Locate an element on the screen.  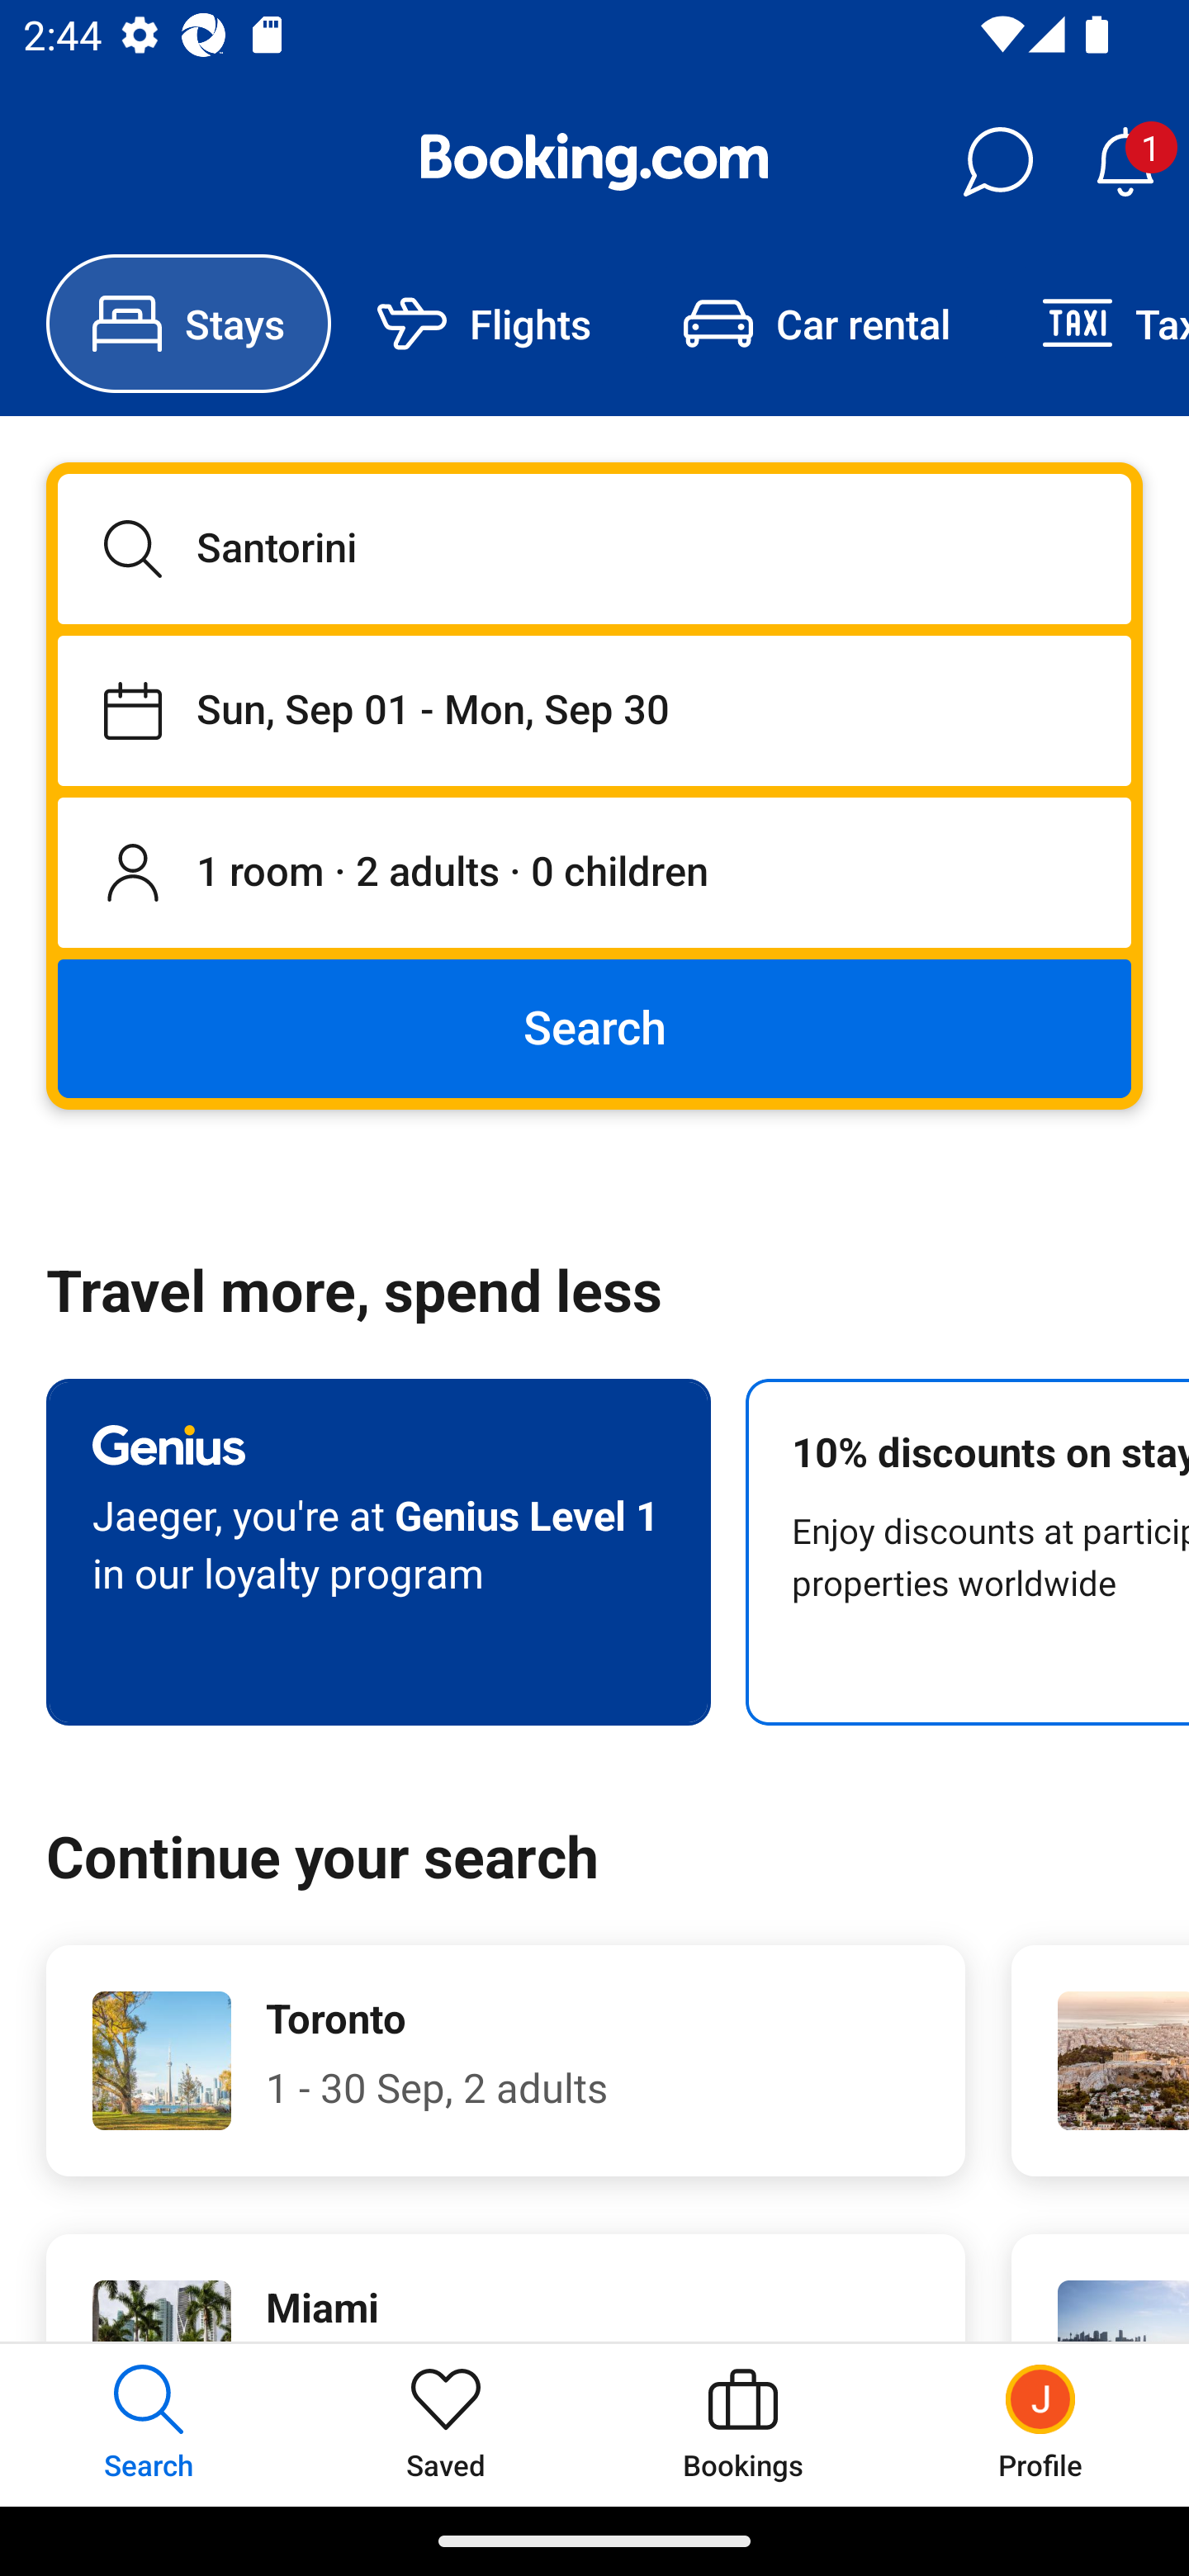
Staying from Sun, Sep 01 until Mon, Sep 30 is located at coordinates (594, 710).